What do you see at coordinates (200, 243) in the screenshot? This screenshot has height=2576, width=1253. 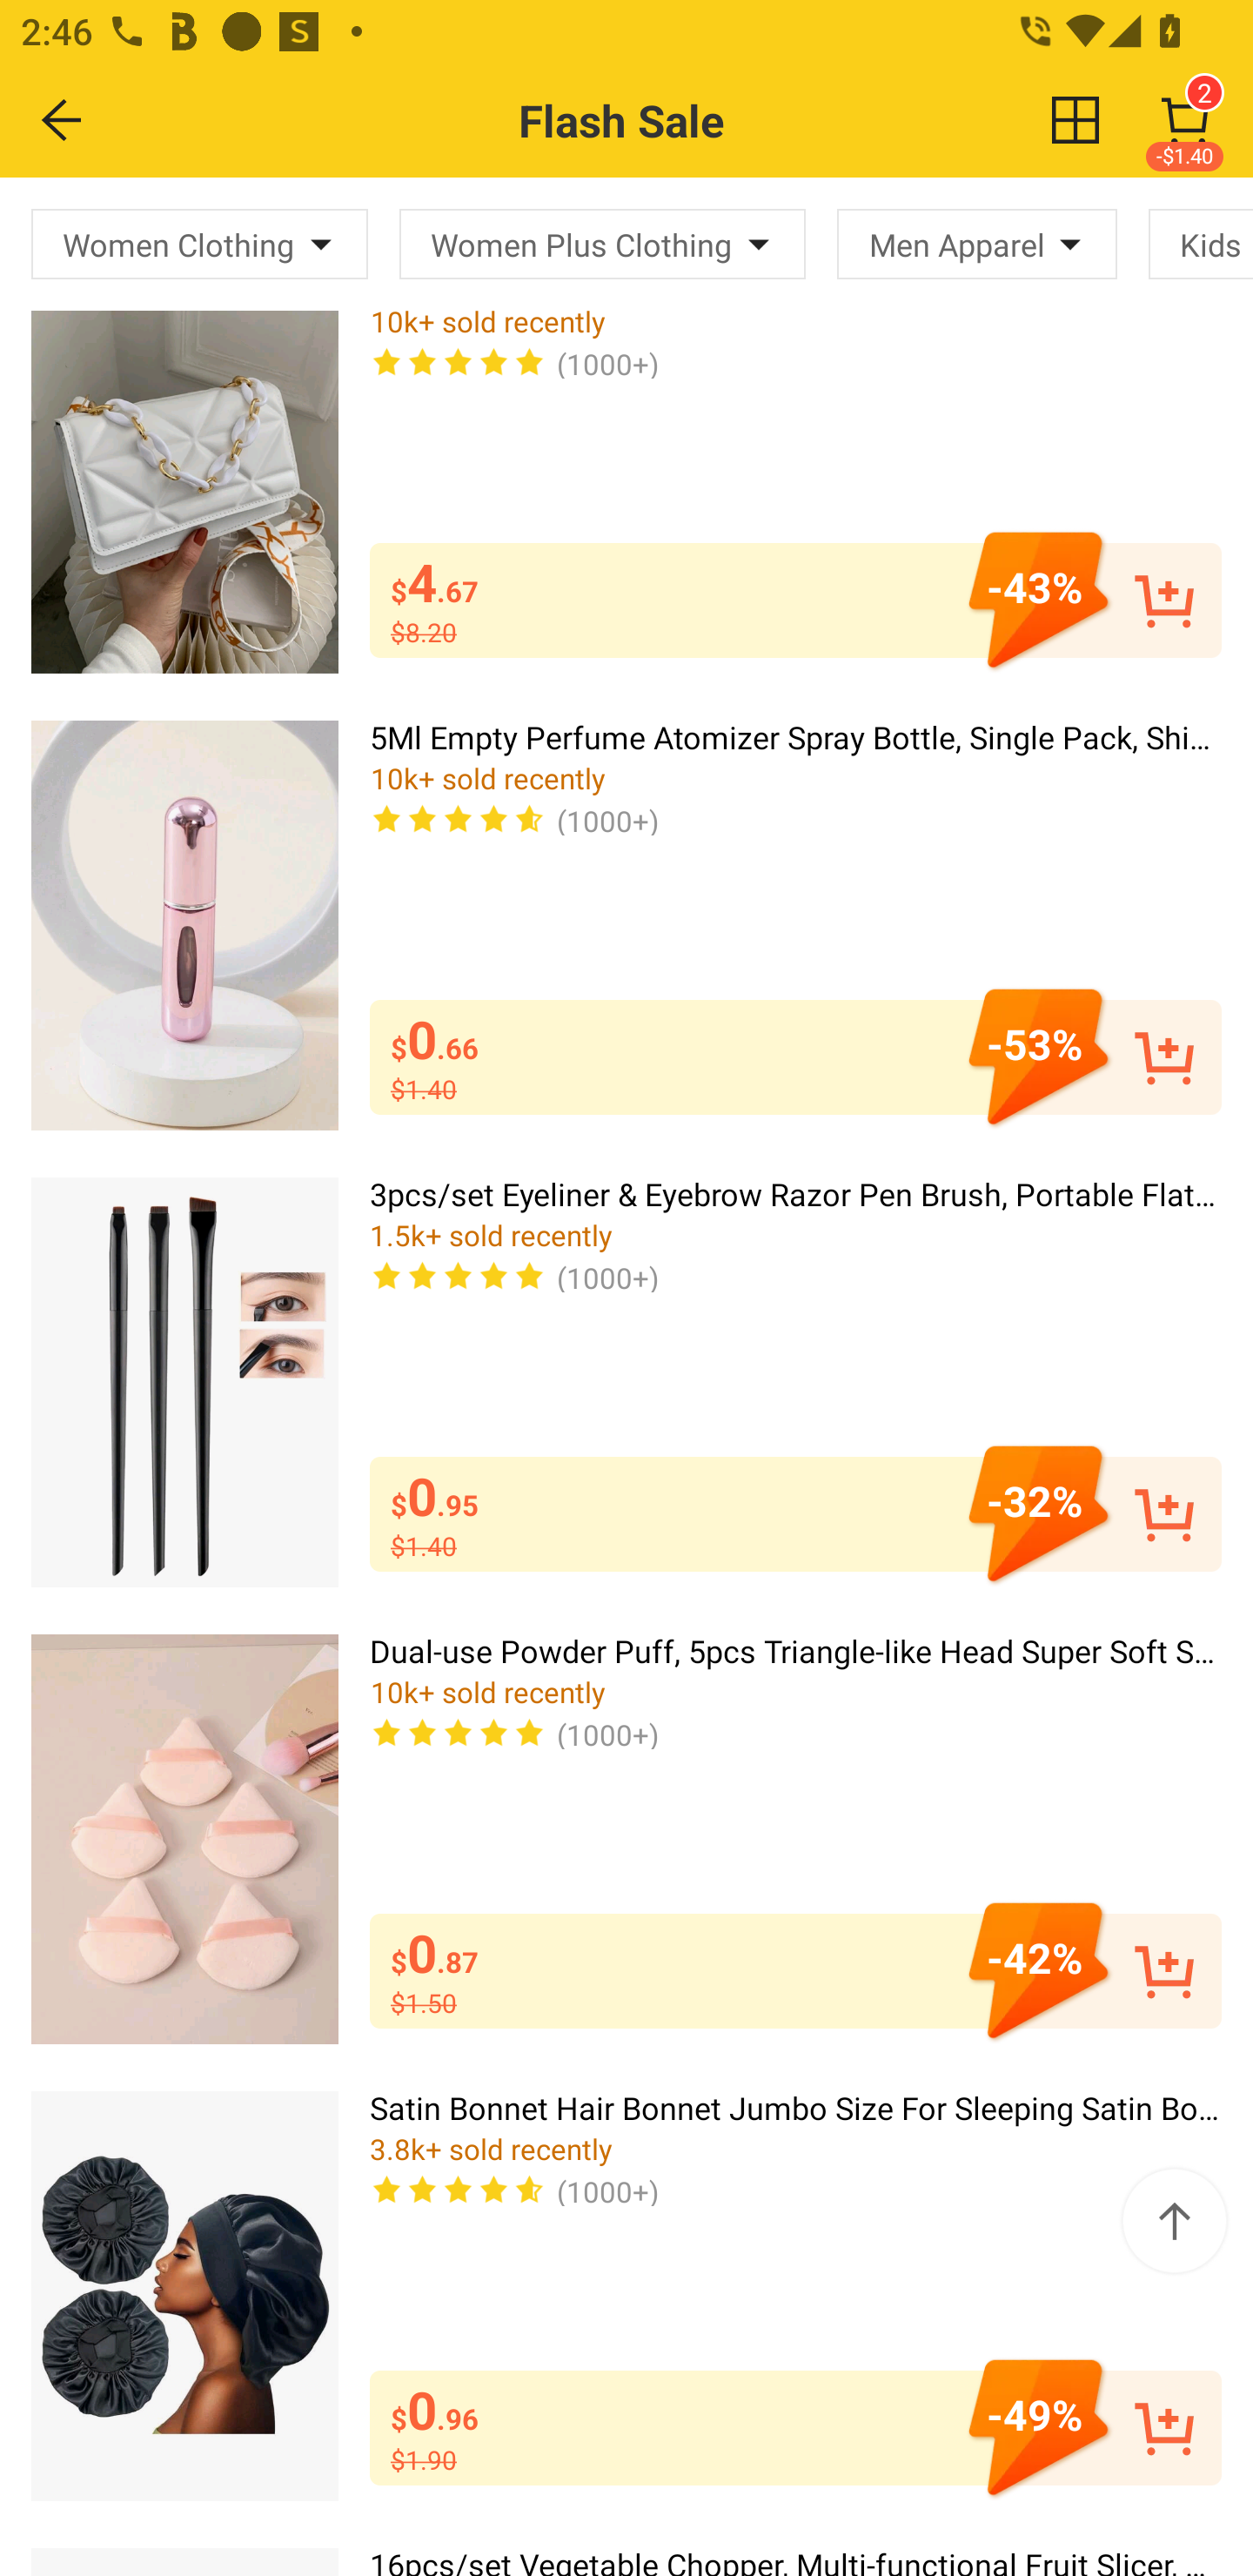 I see `Women Clothing` at bounding box center [200, 243].